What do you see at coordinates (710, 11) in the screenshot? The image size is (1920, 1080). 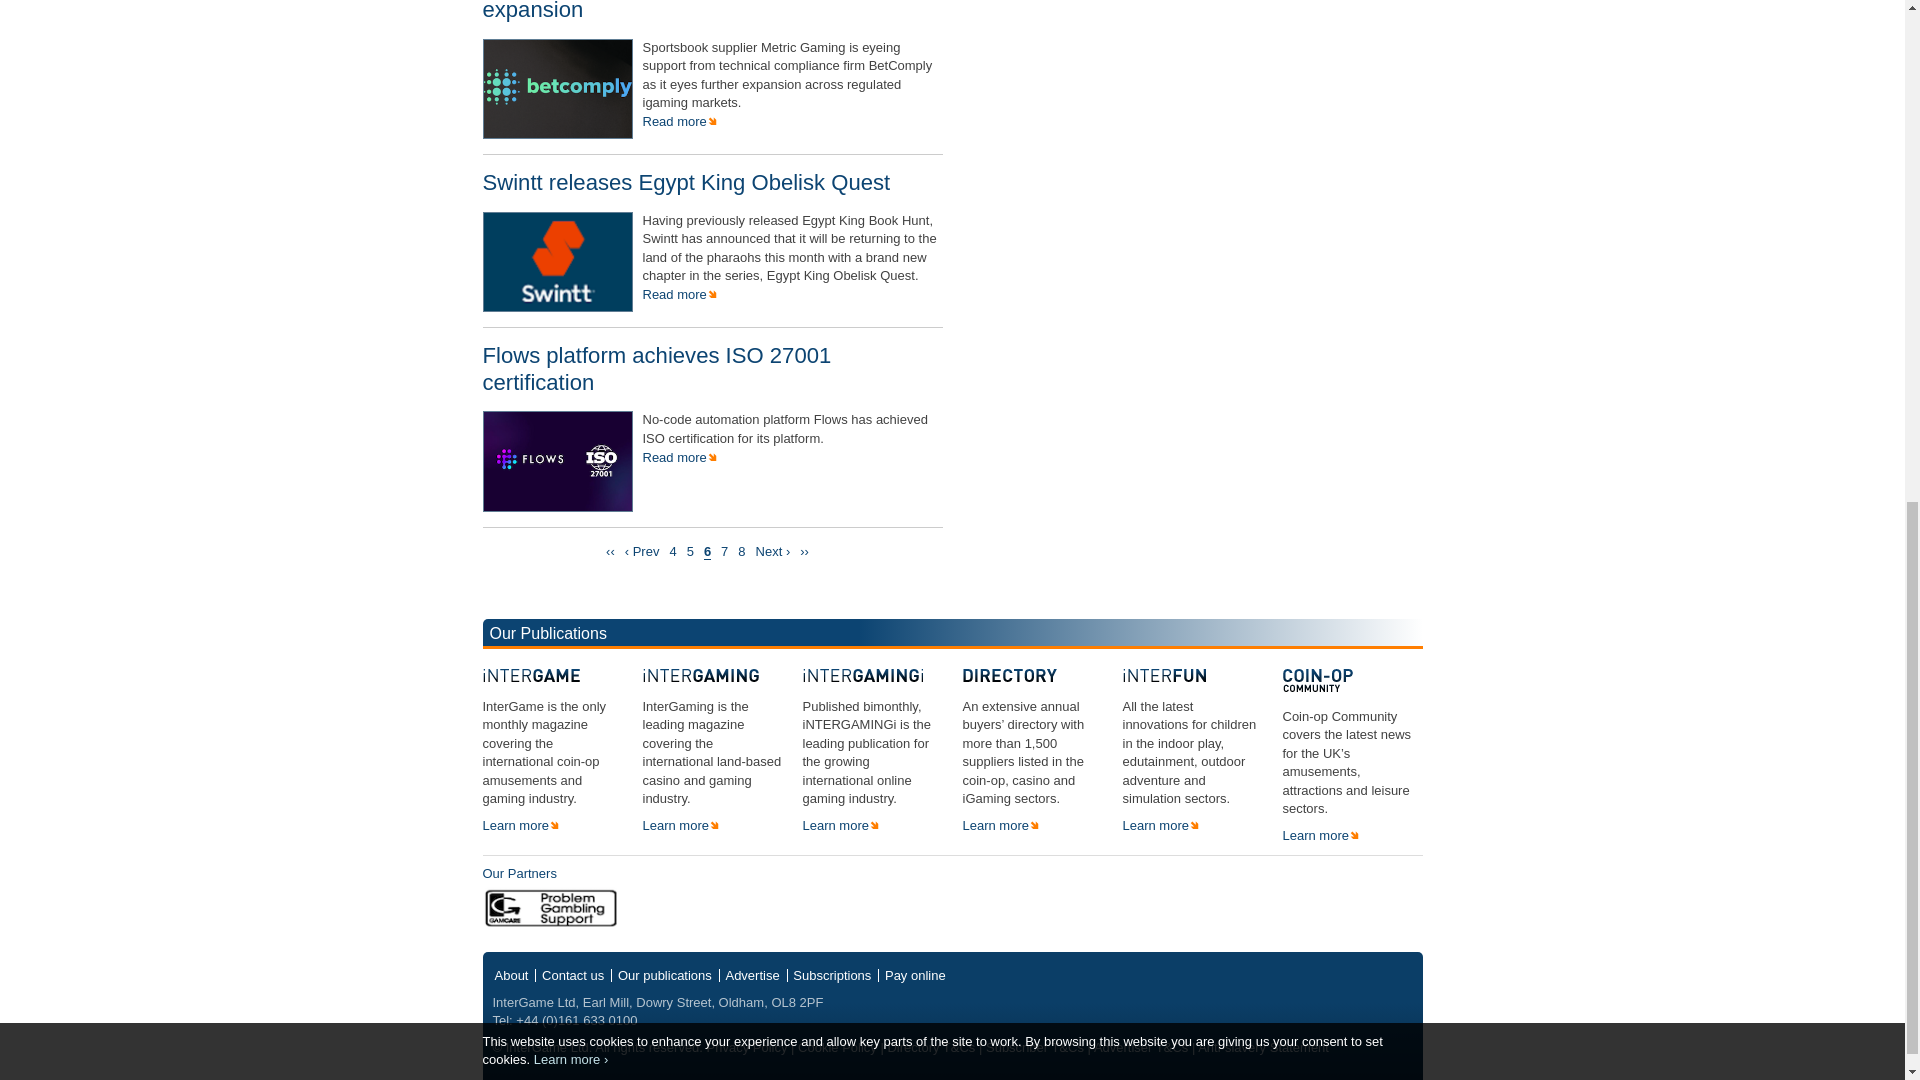 I see `Metric Gaming taps BetComply to fuel igaming expansion` at bounding box center [710, 11].